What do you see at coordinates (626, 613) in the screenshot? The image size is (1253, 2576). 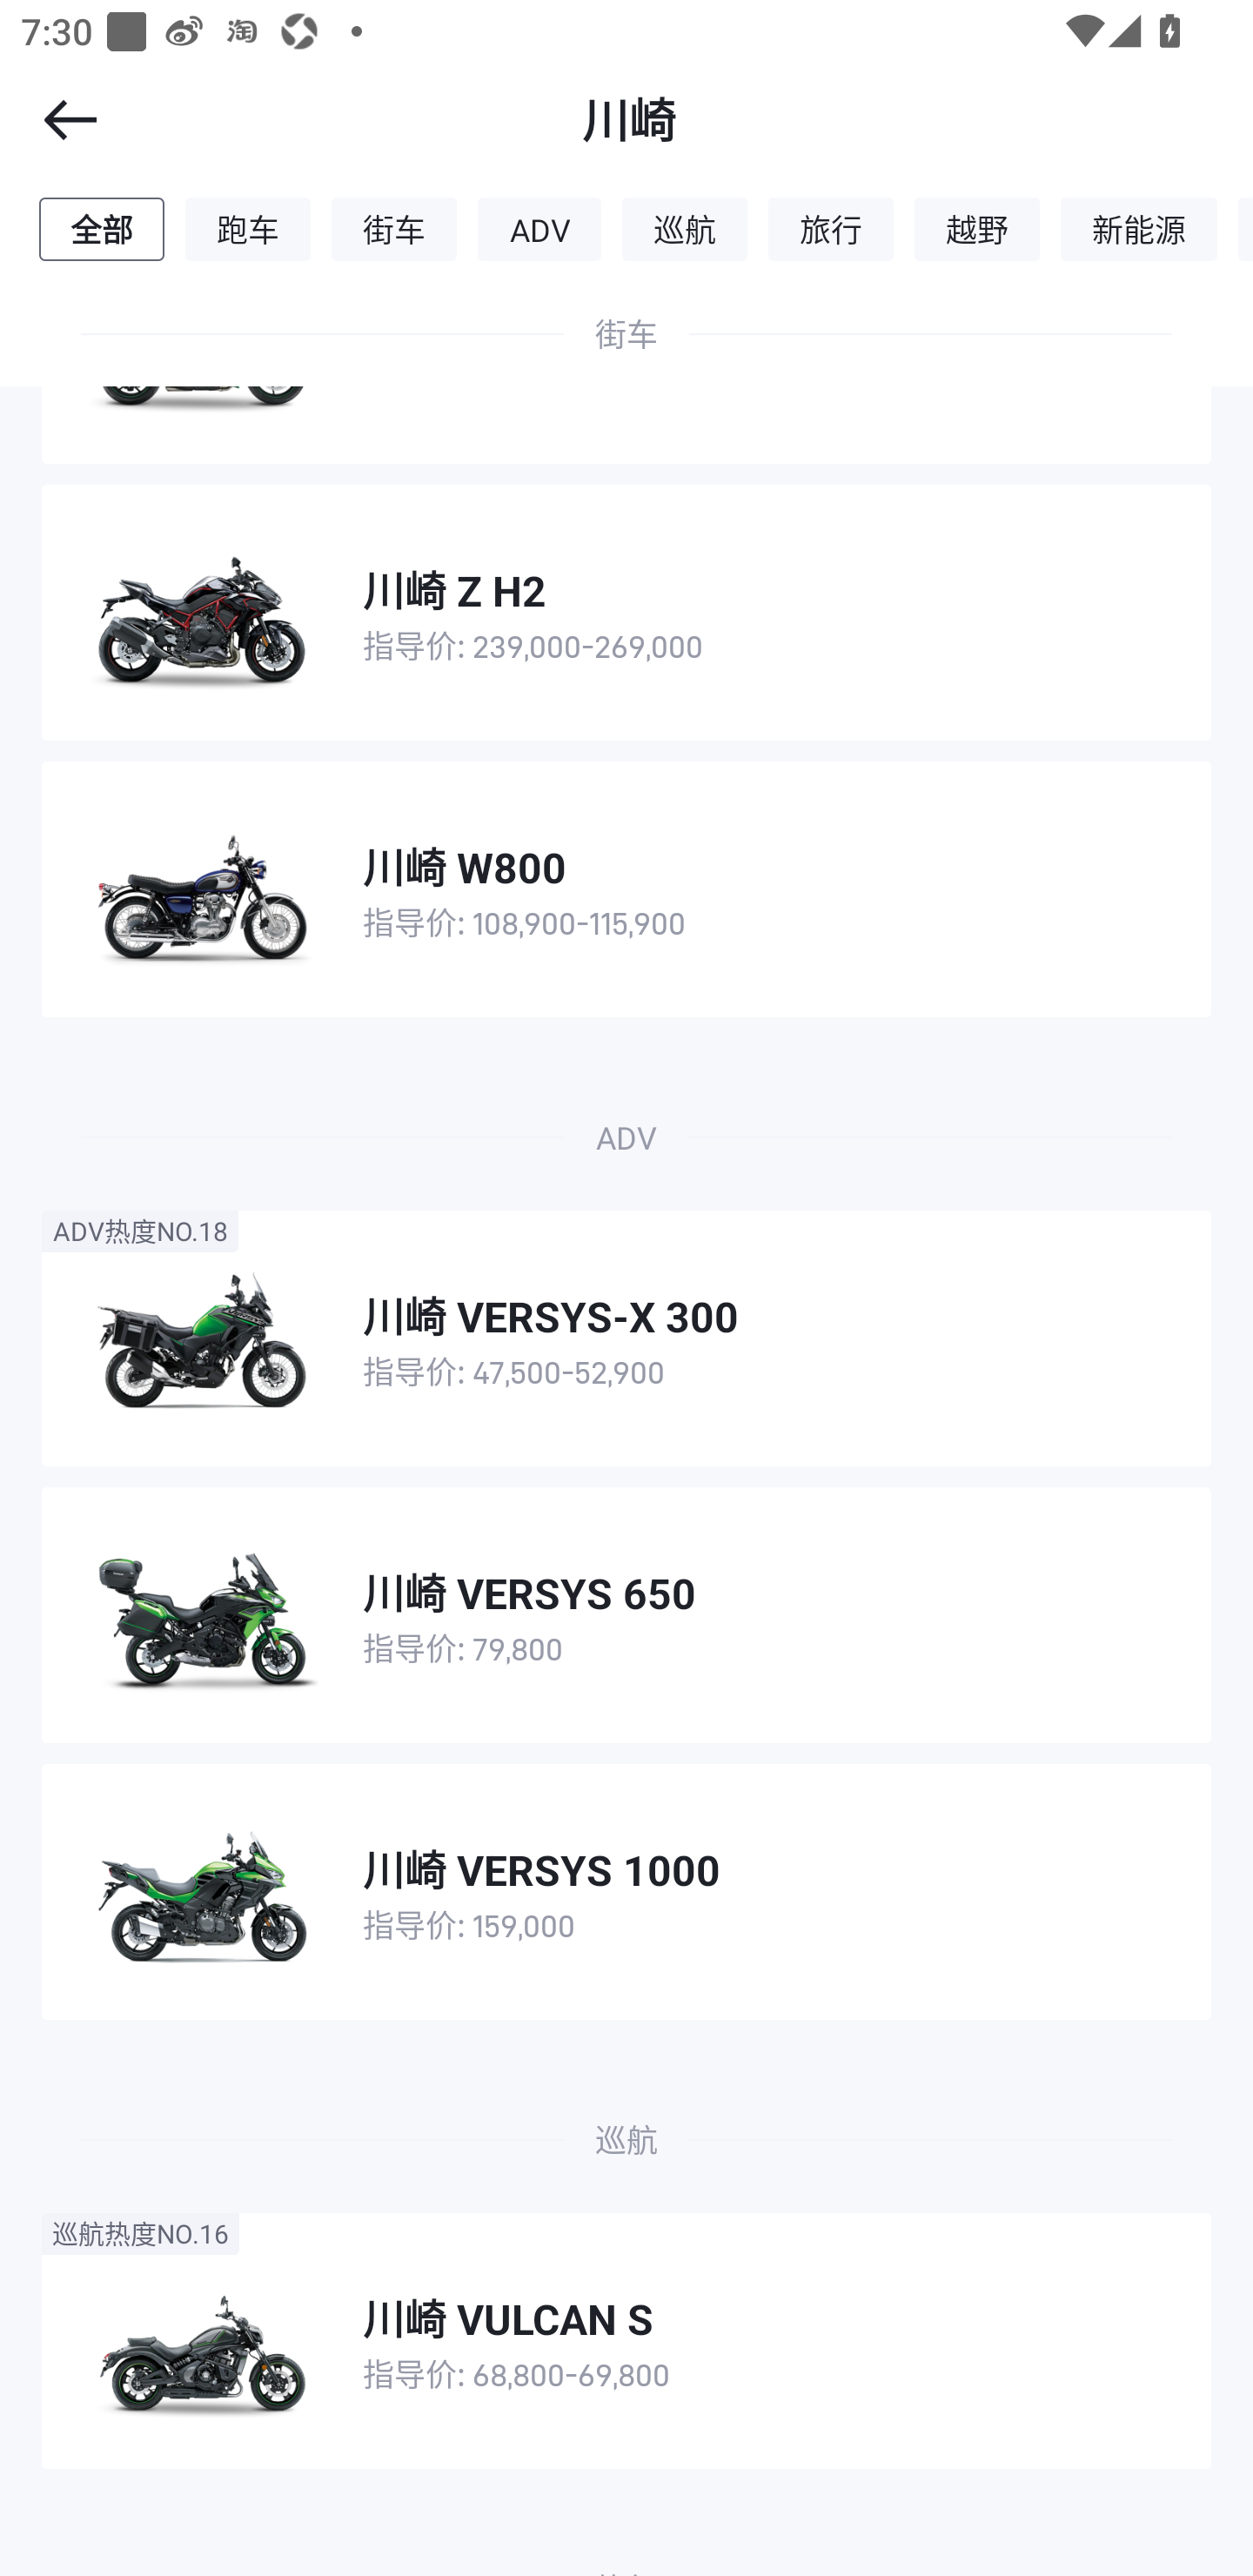 I see `川崎 Z H2 指导价: 239,000-269,000` at bounding box center [626, 613].